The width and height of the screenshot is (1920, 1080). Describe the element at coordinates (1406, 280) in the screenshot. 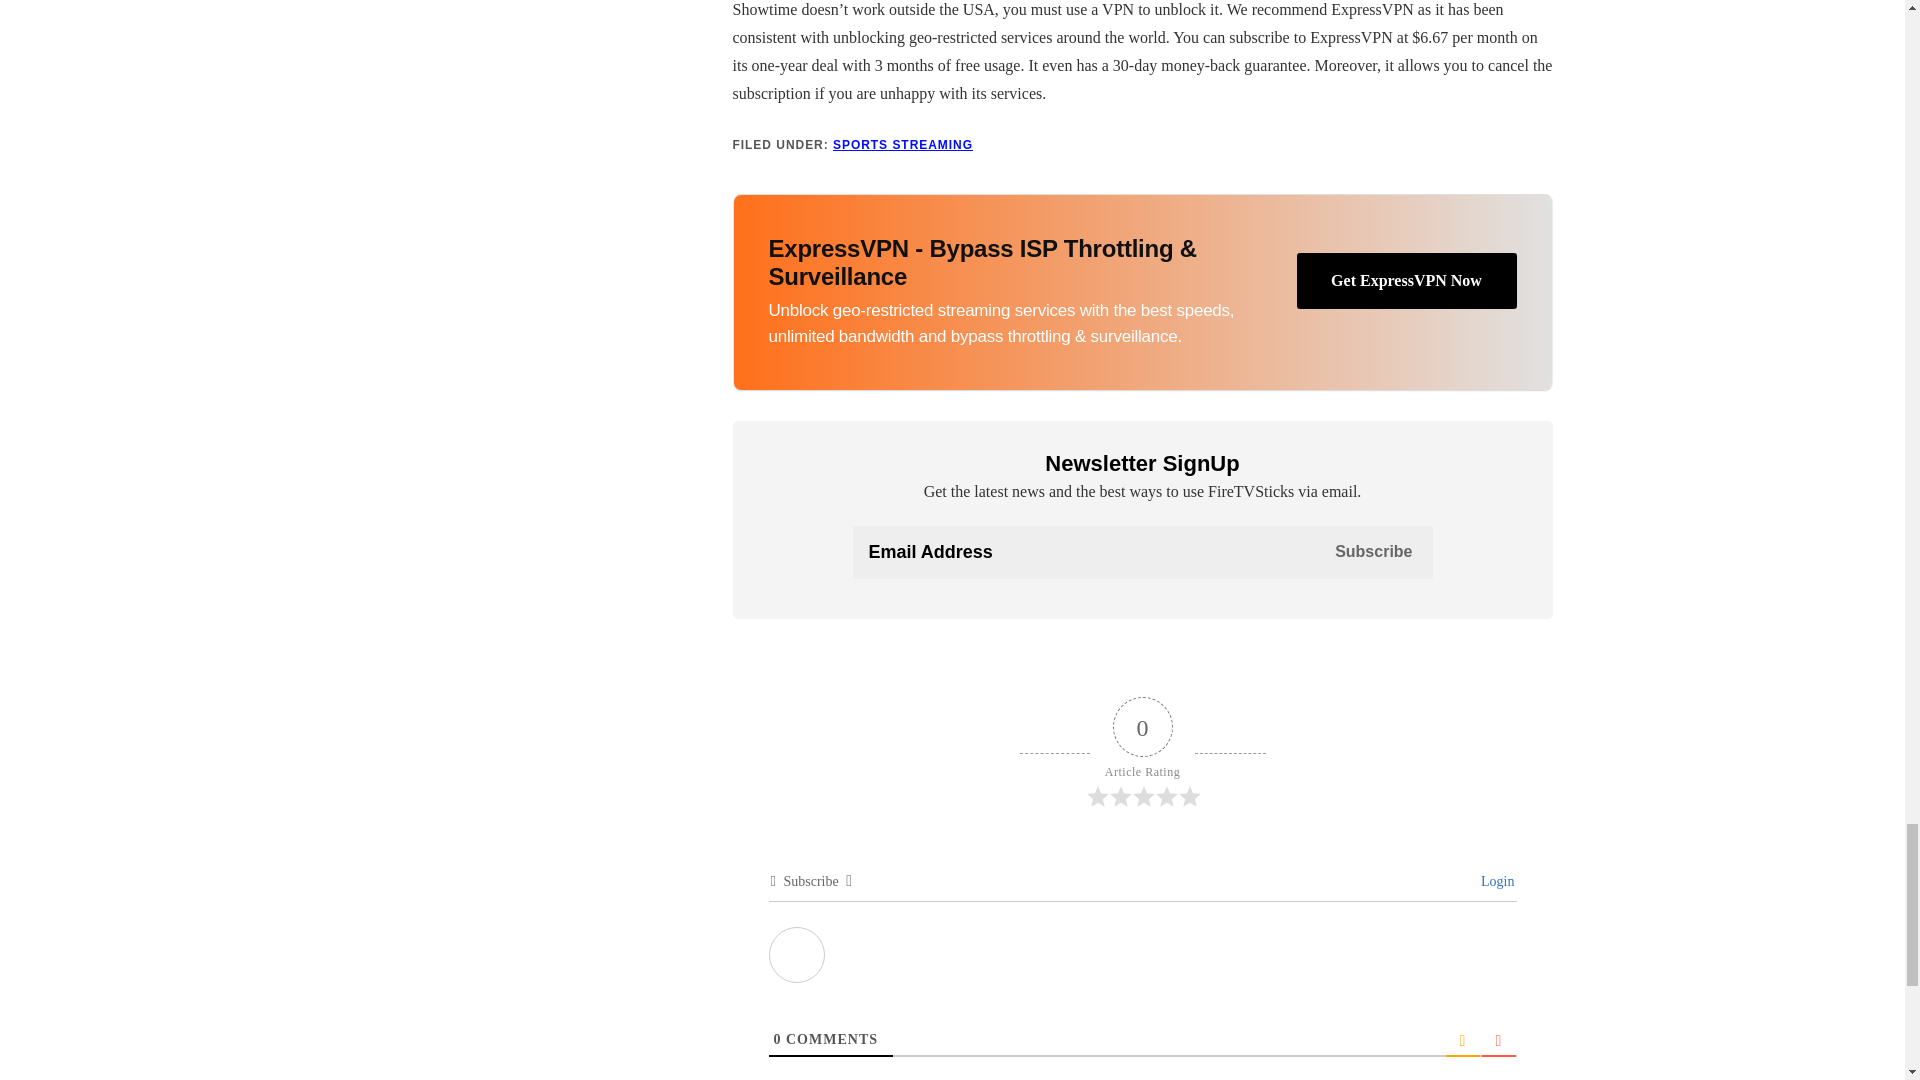

I see `Get ExpressVPN Now` at that location.